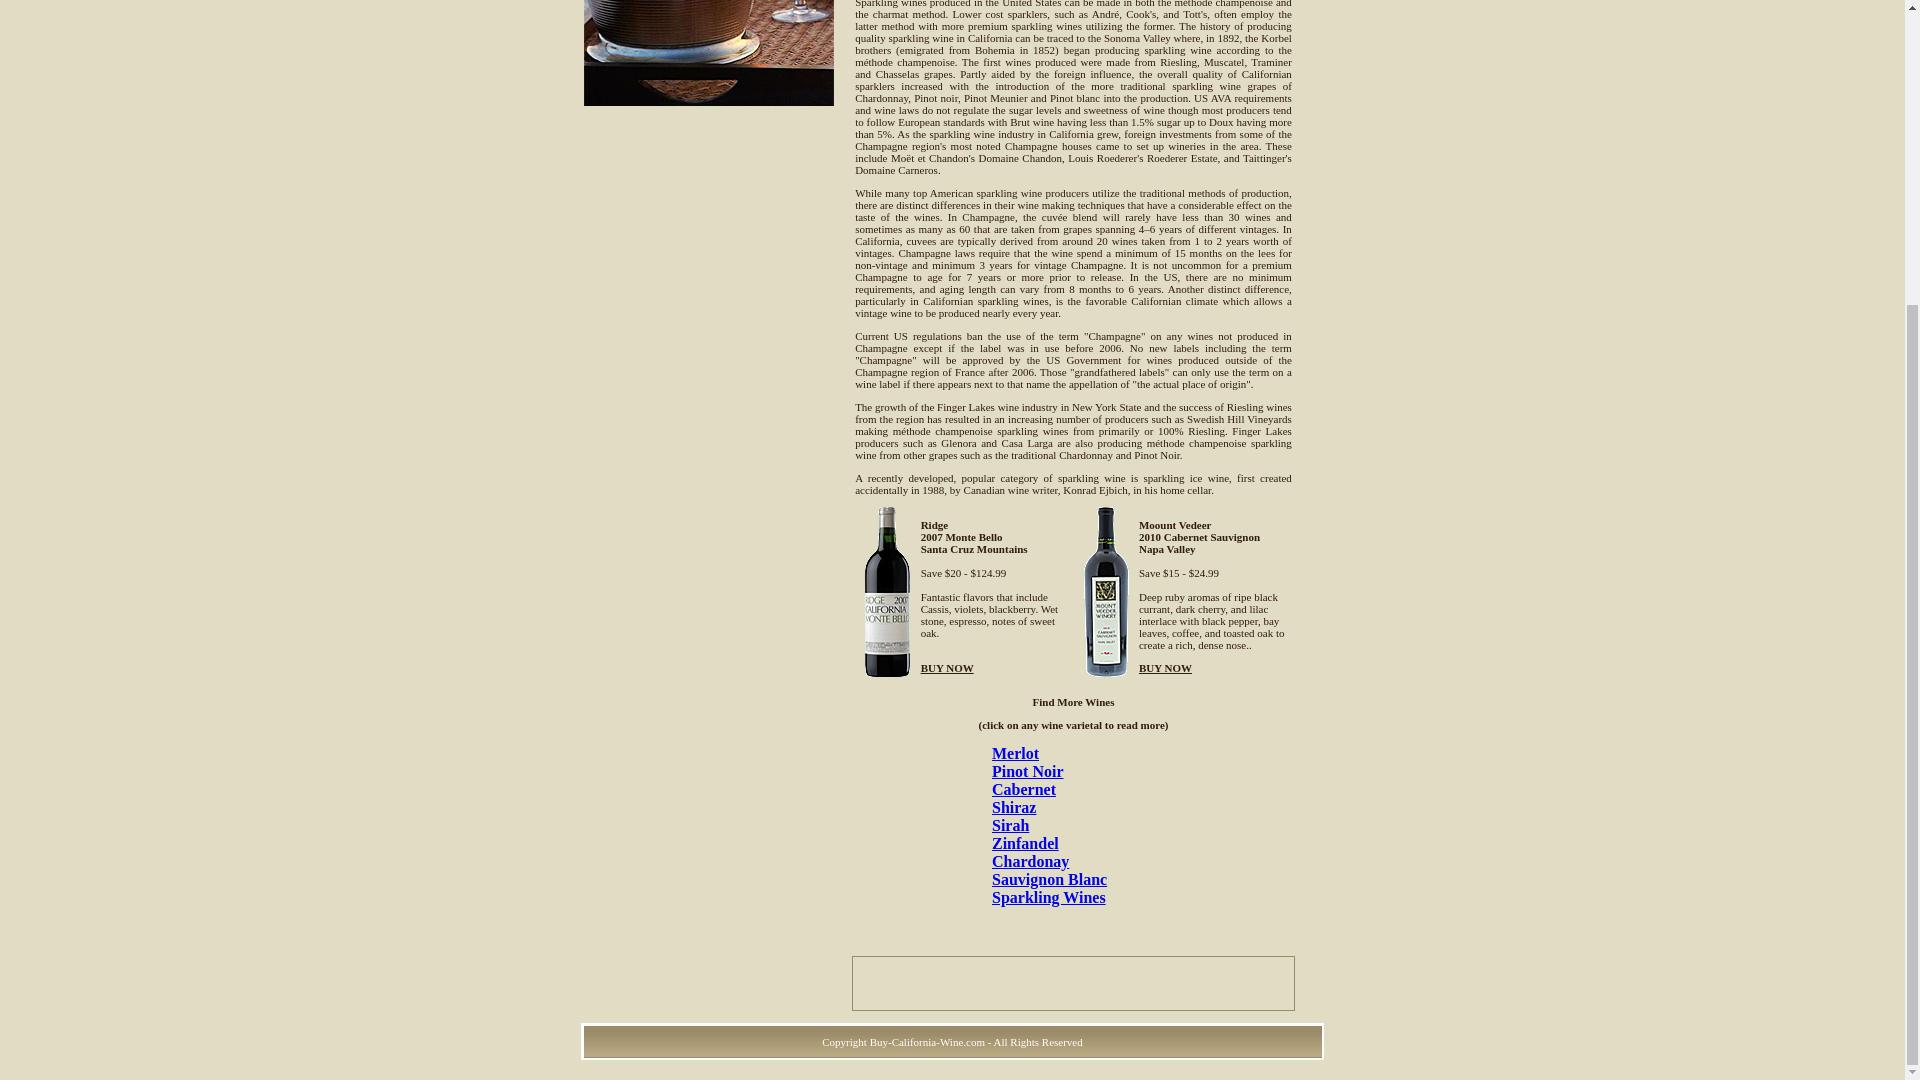 Image resolution: width=1920 pixels, height=1080 pixels. What do you see at coordinates (1010, 824) in the screenshot?
I see `Sirah` at bounding box center [1010, 824].